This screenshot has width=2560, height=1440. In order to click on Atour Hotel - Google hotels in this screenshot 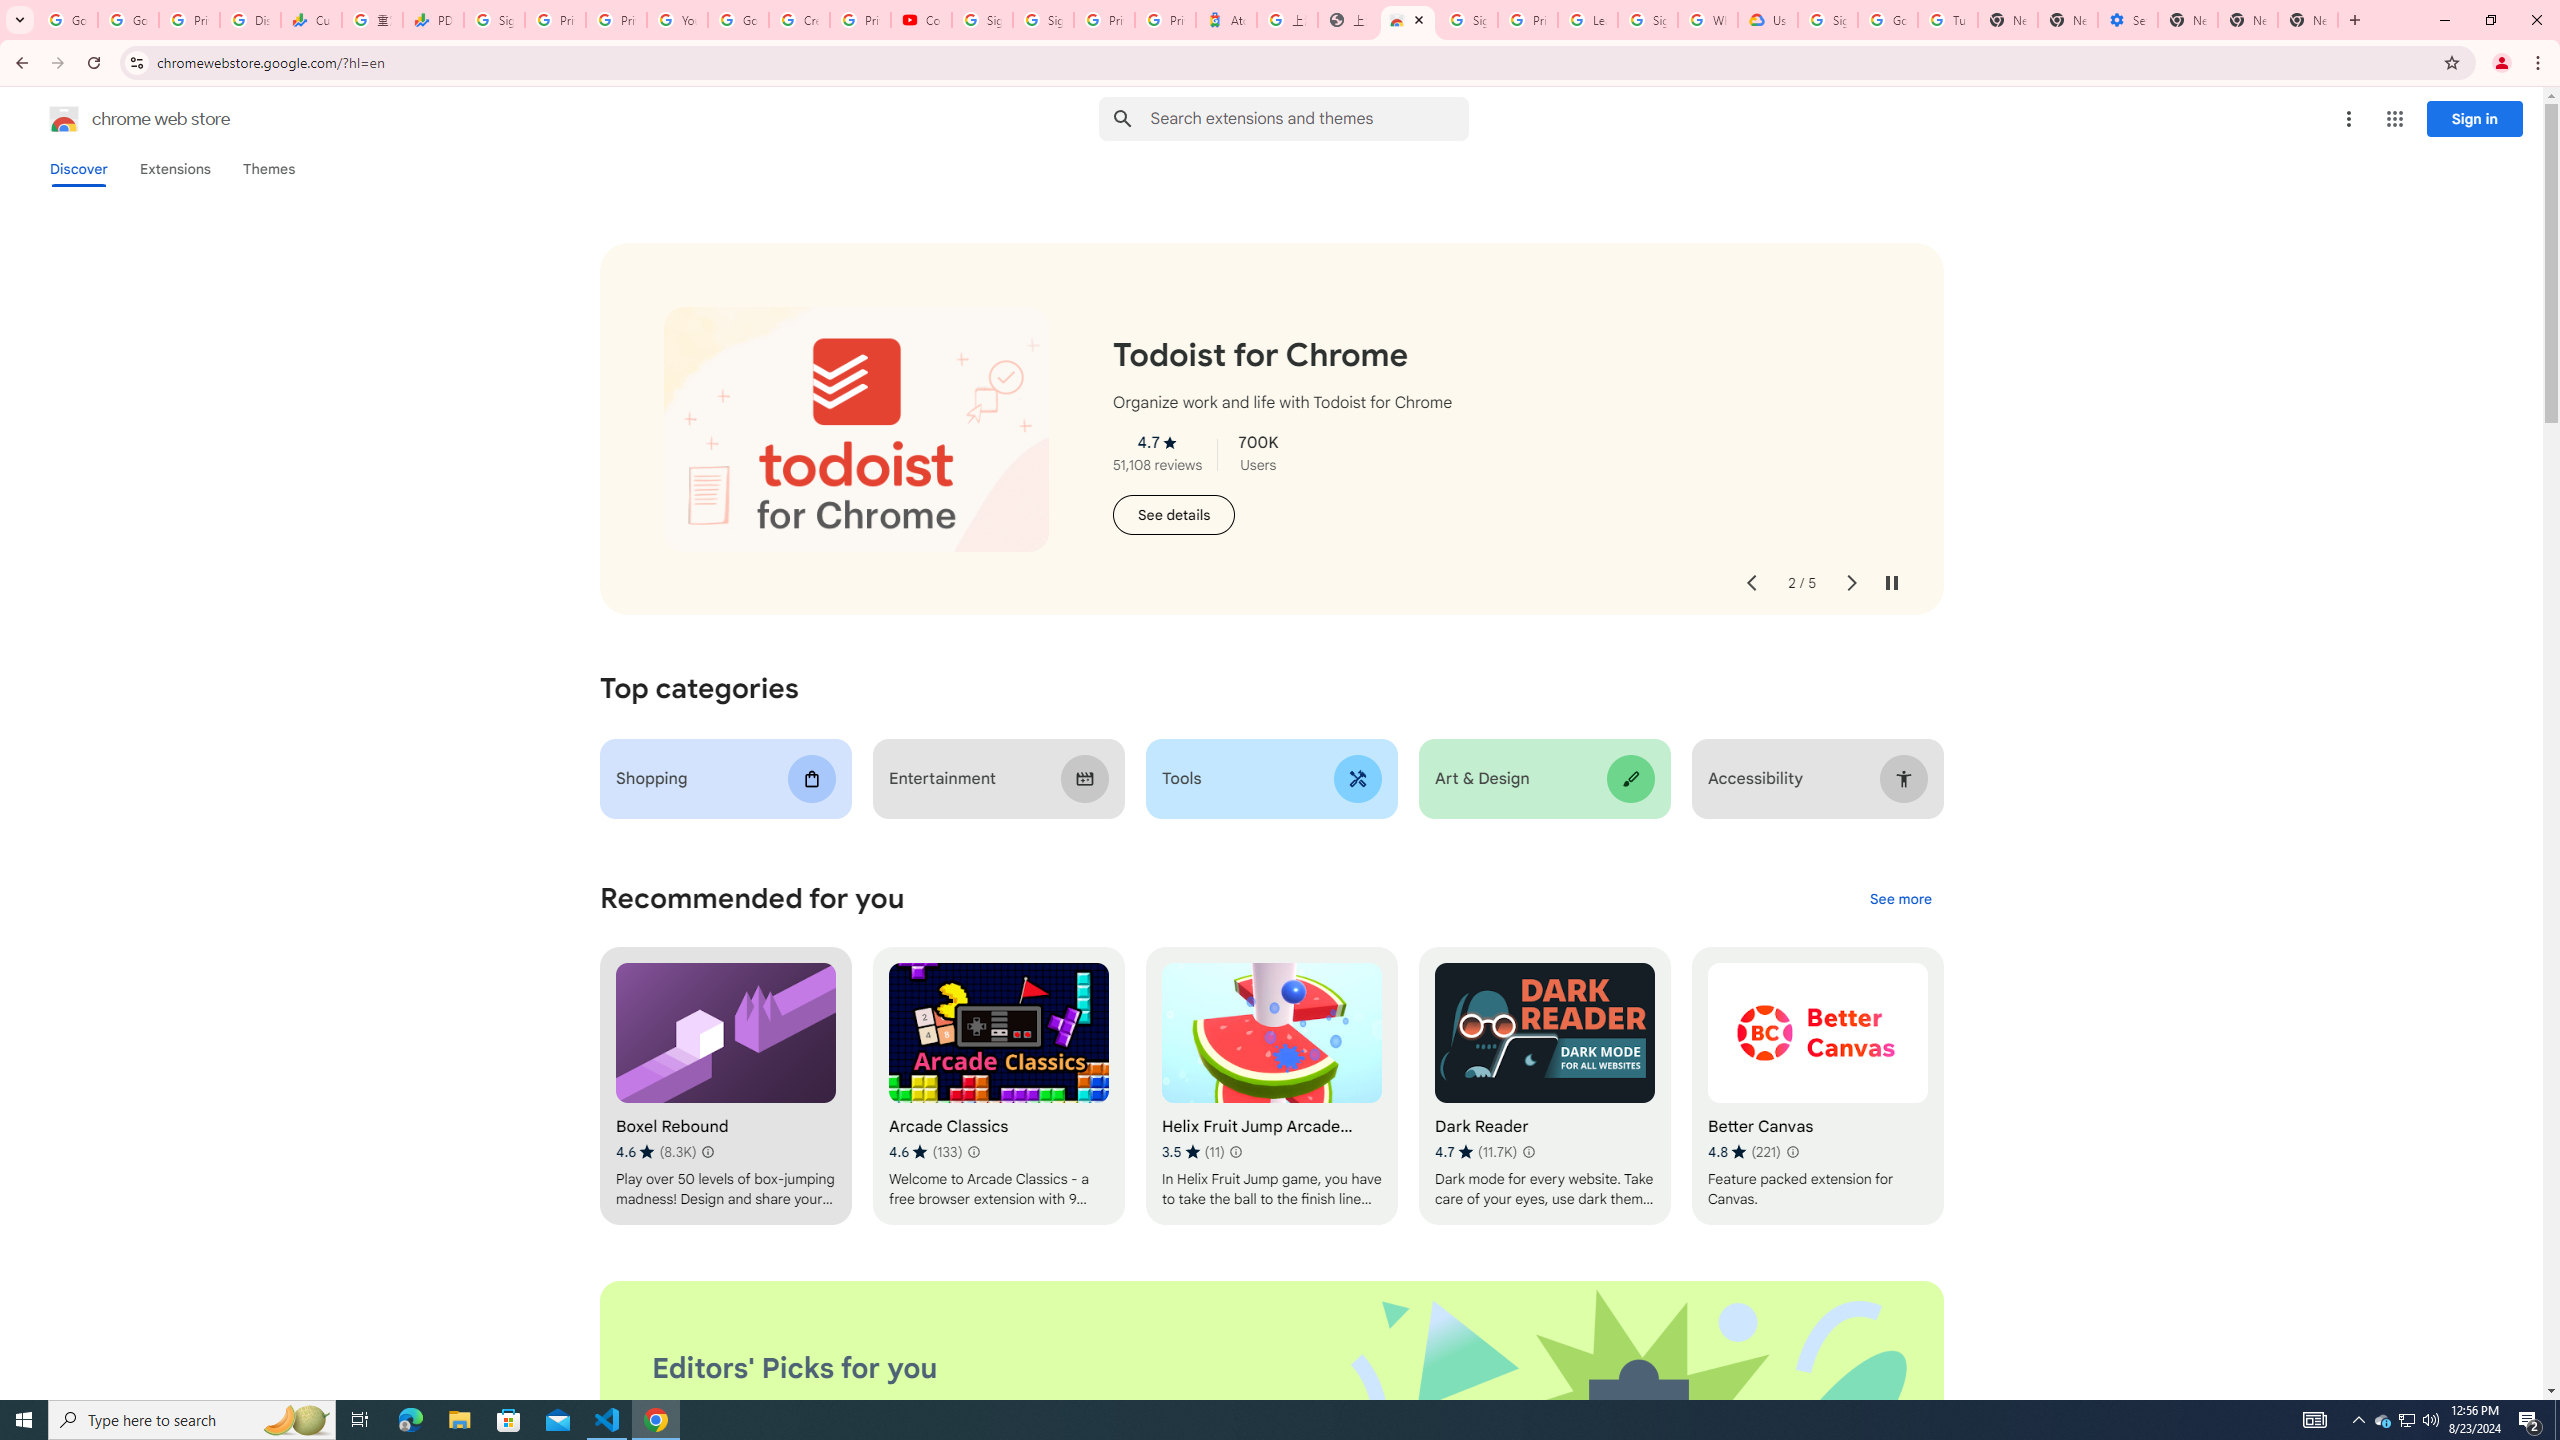, I will do `click(1227, 20)`.